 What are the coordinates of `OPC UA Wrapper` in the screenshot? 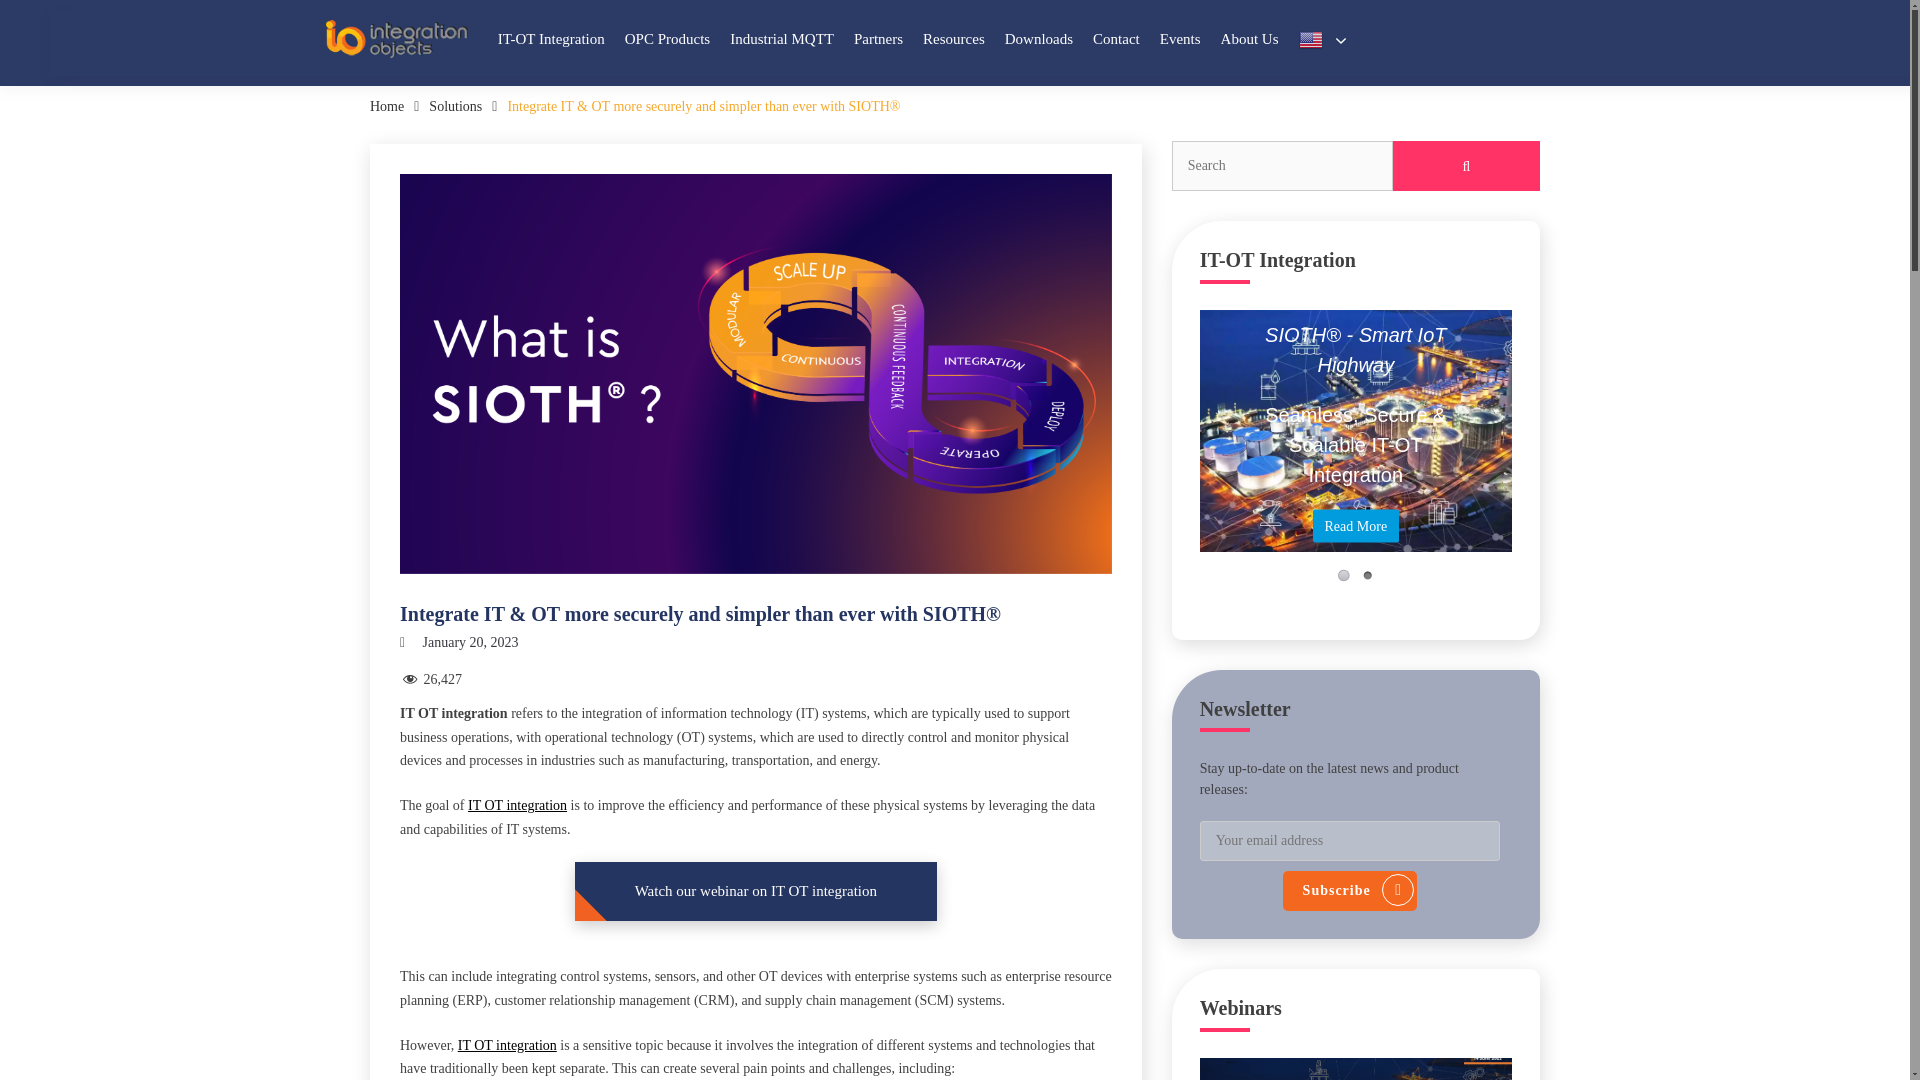 It's located at (1111, 294).